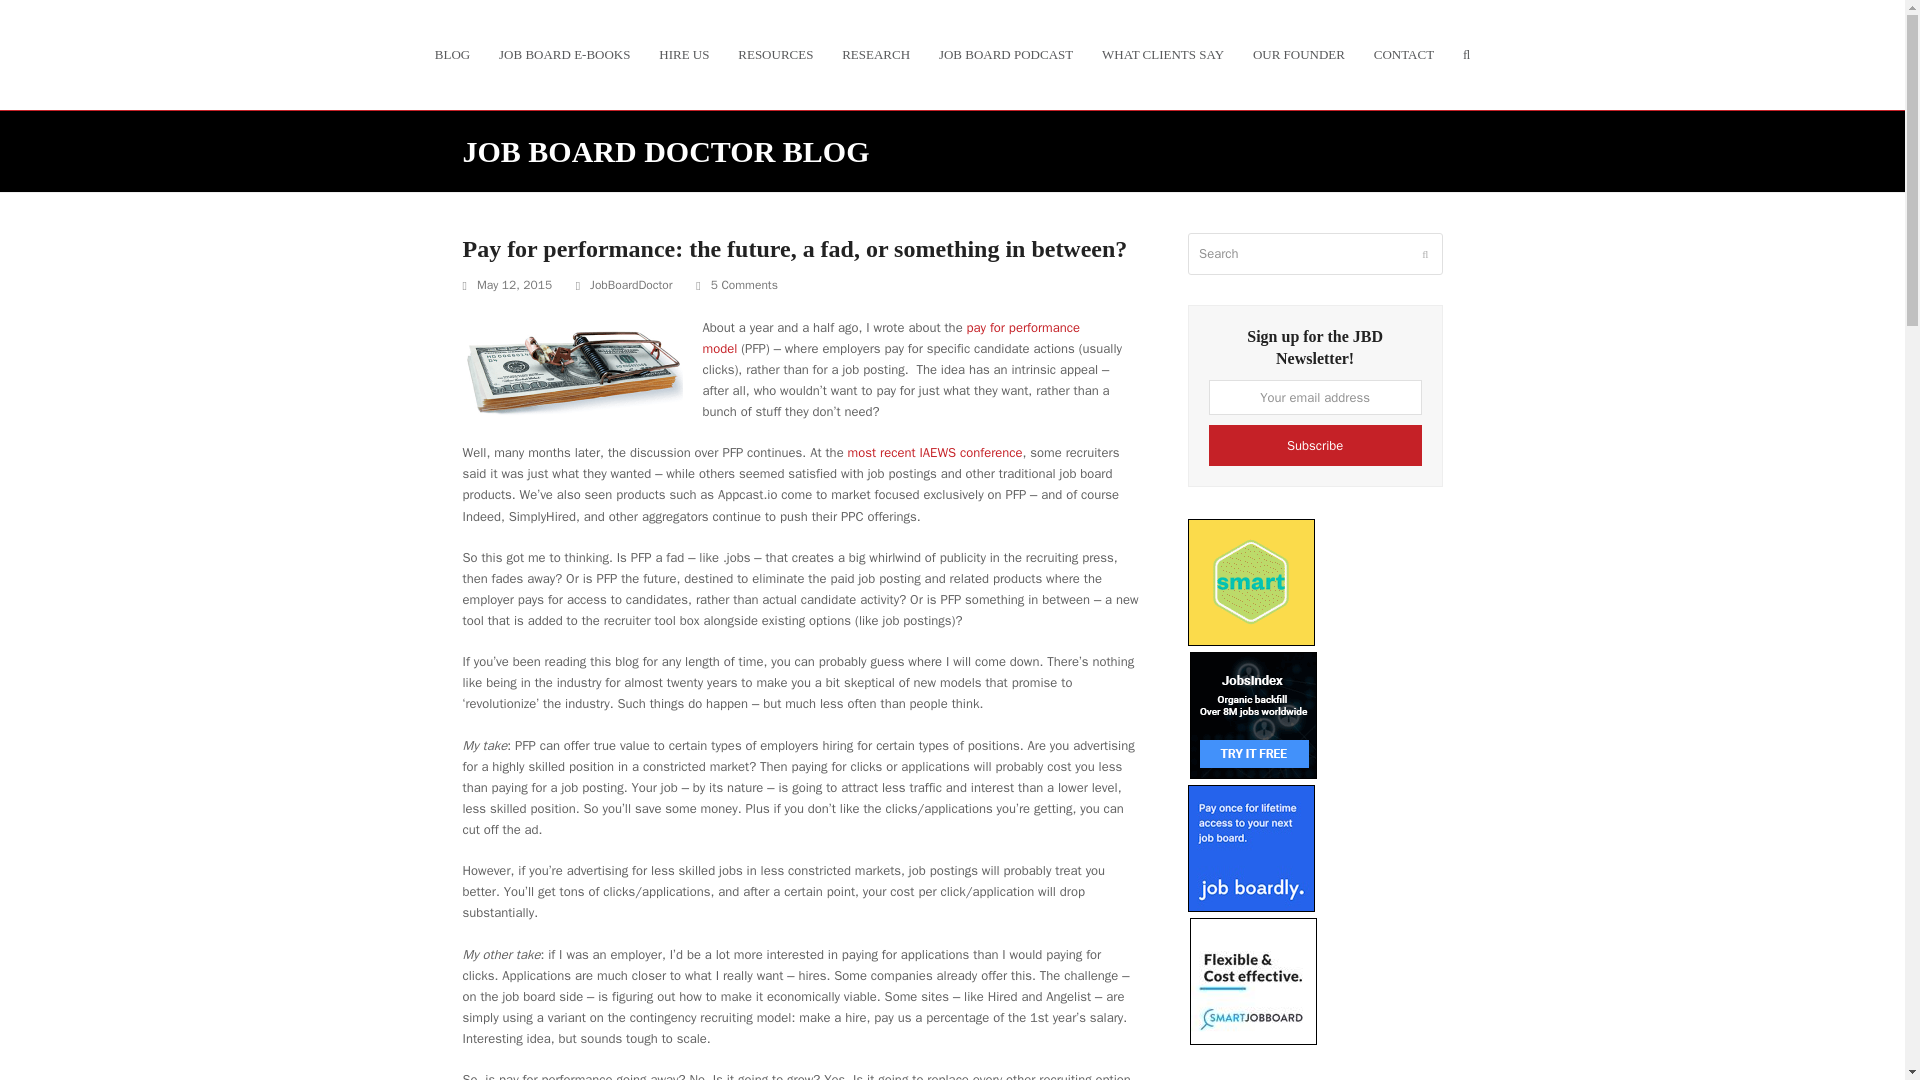 The width and height of the screenshot is (1920, 1080). I want to click on WHAT CLIENTS SAY, so click(1163, 54).